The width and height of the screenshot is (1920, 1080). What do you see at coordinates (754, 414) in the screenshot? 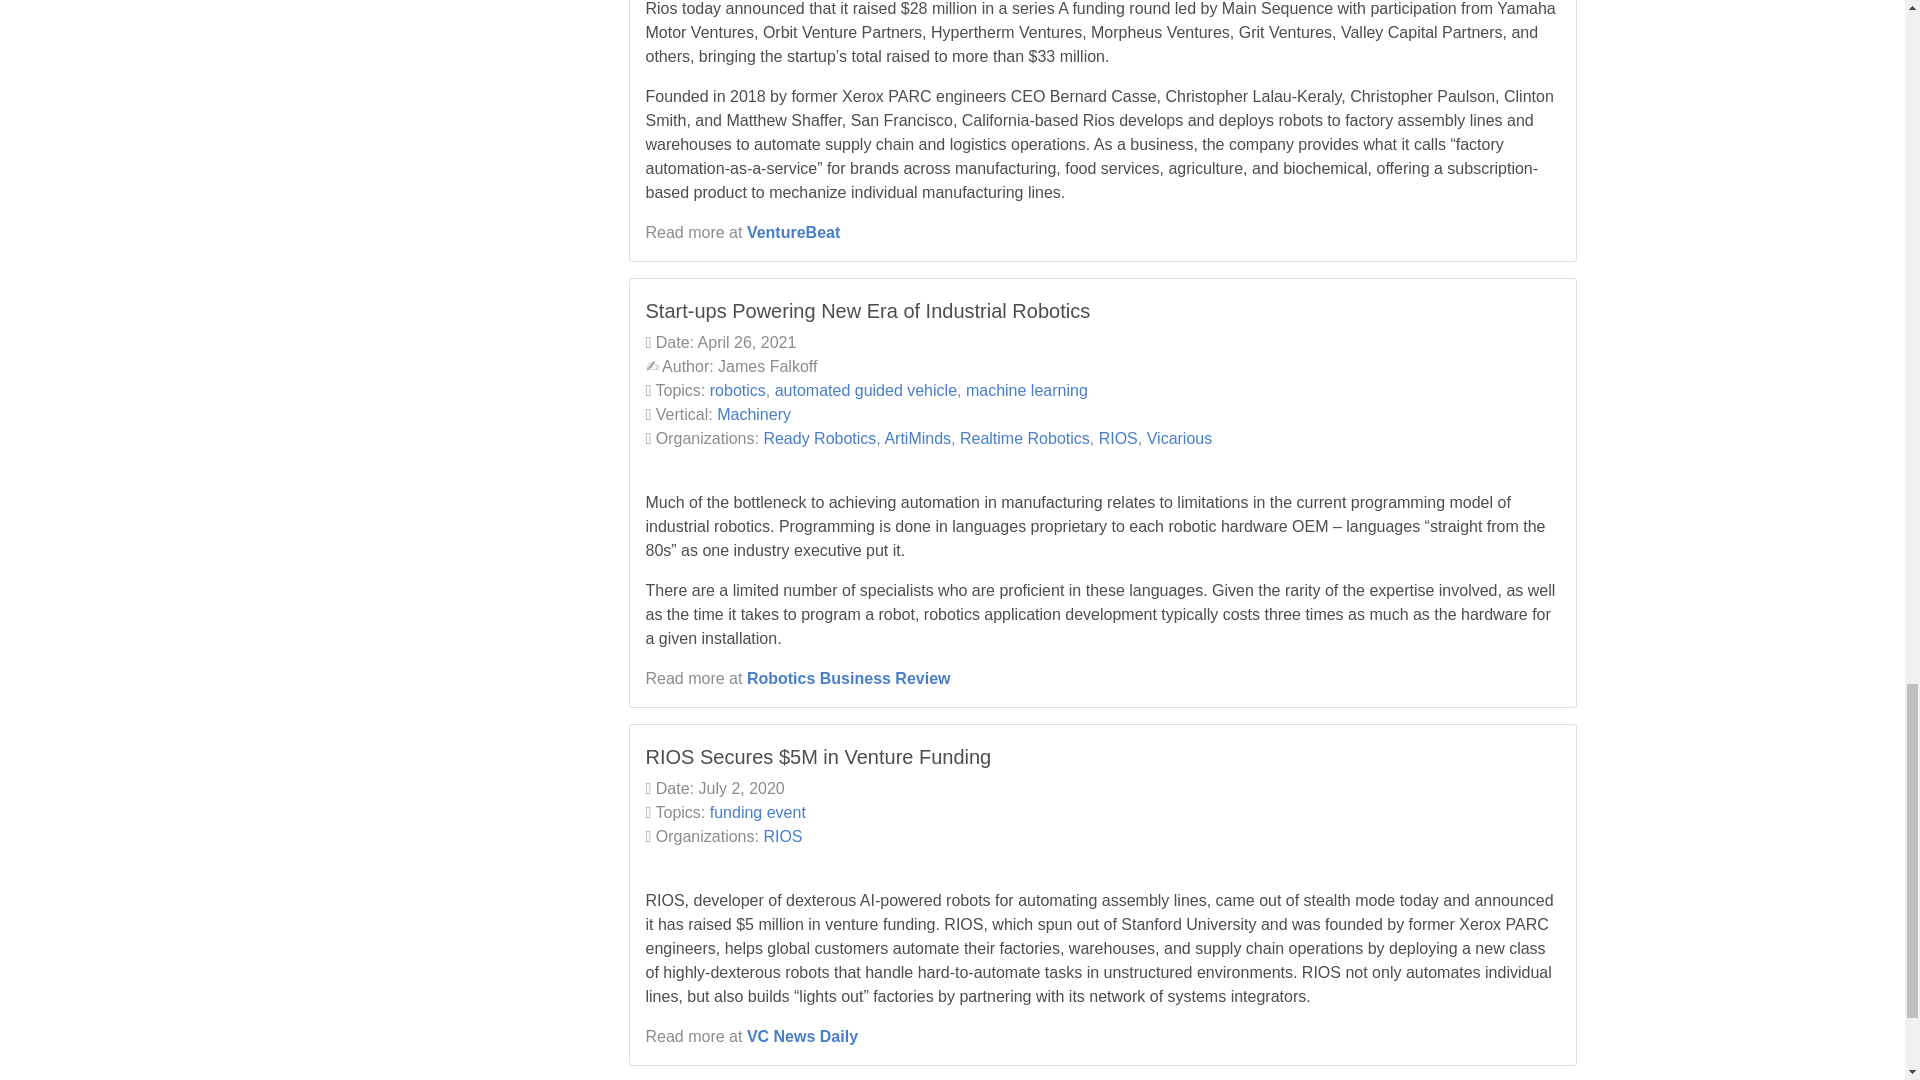
I see `Machinery` at bounding box center [754, 414].